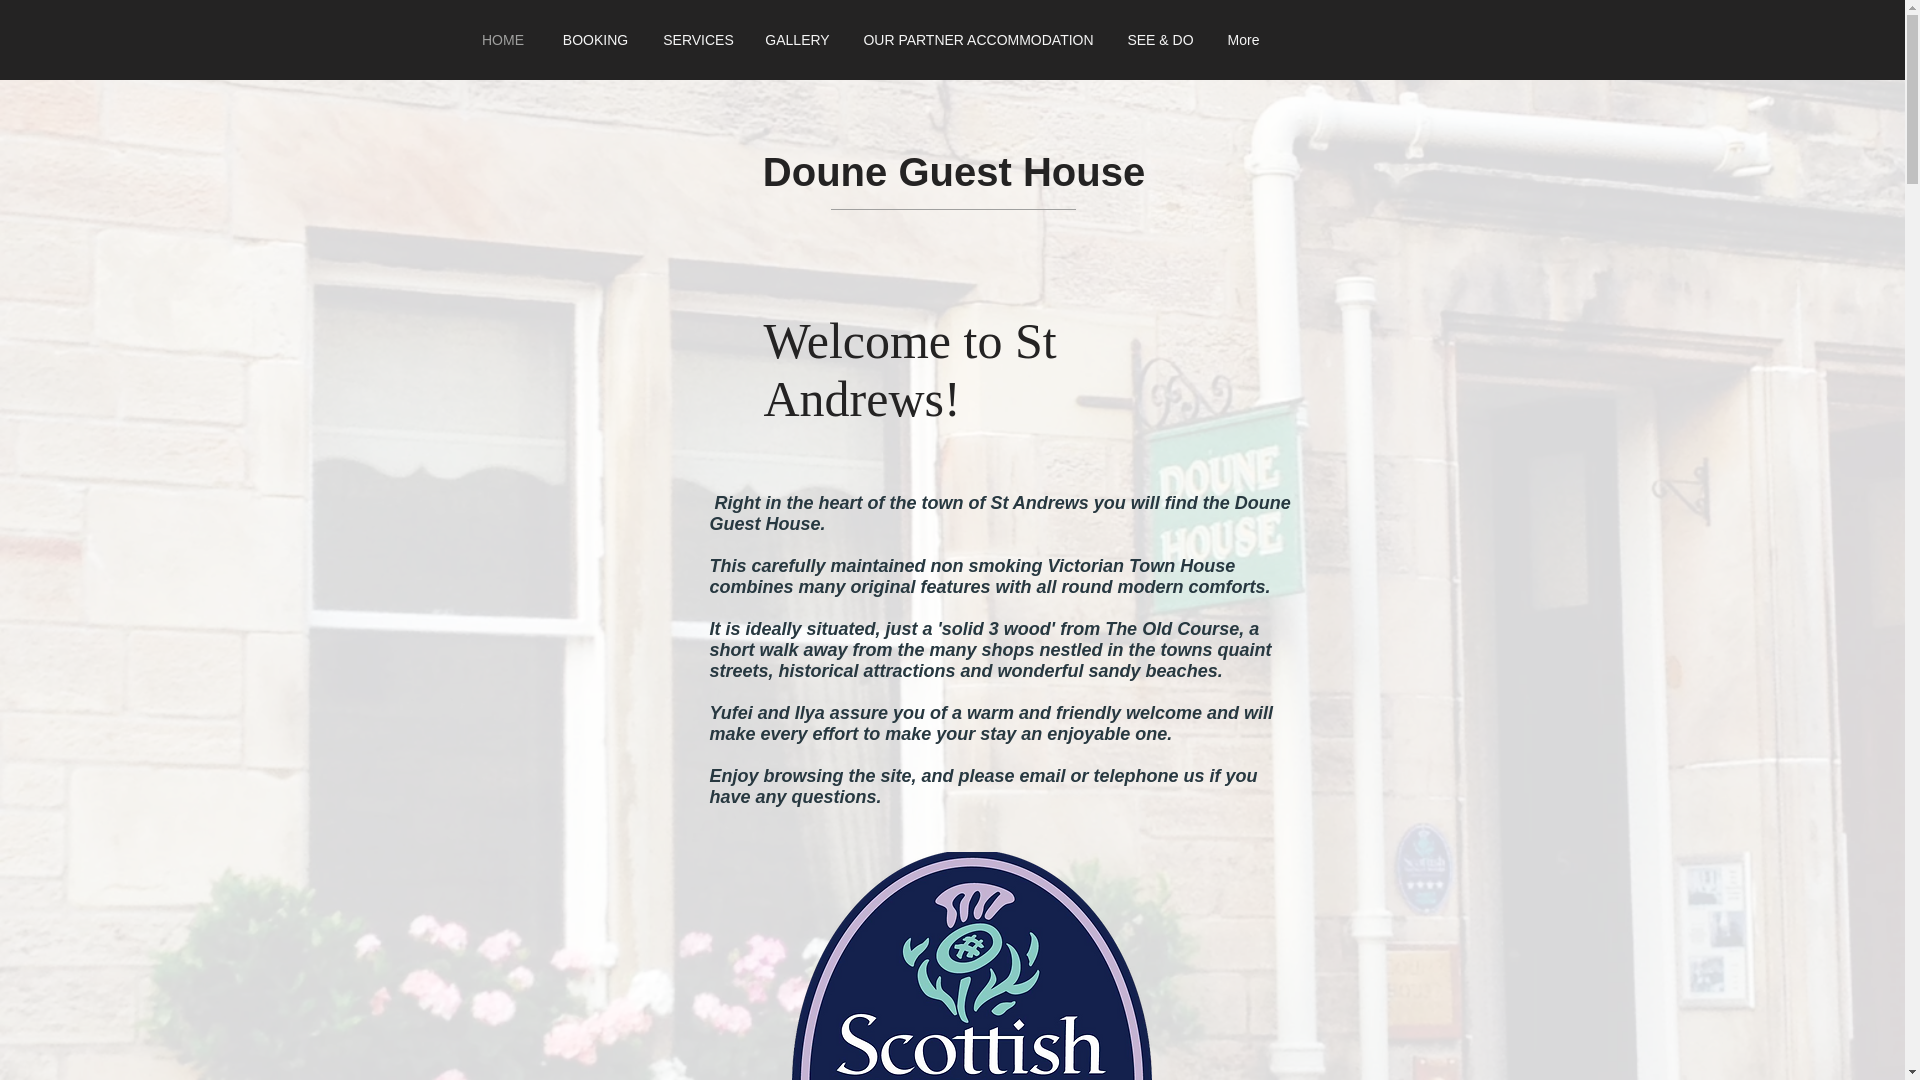  Describe the element at coordinates (978, 40) in the screenshot. I see `OUR PARTNER ACCOMMODATION` at that location.